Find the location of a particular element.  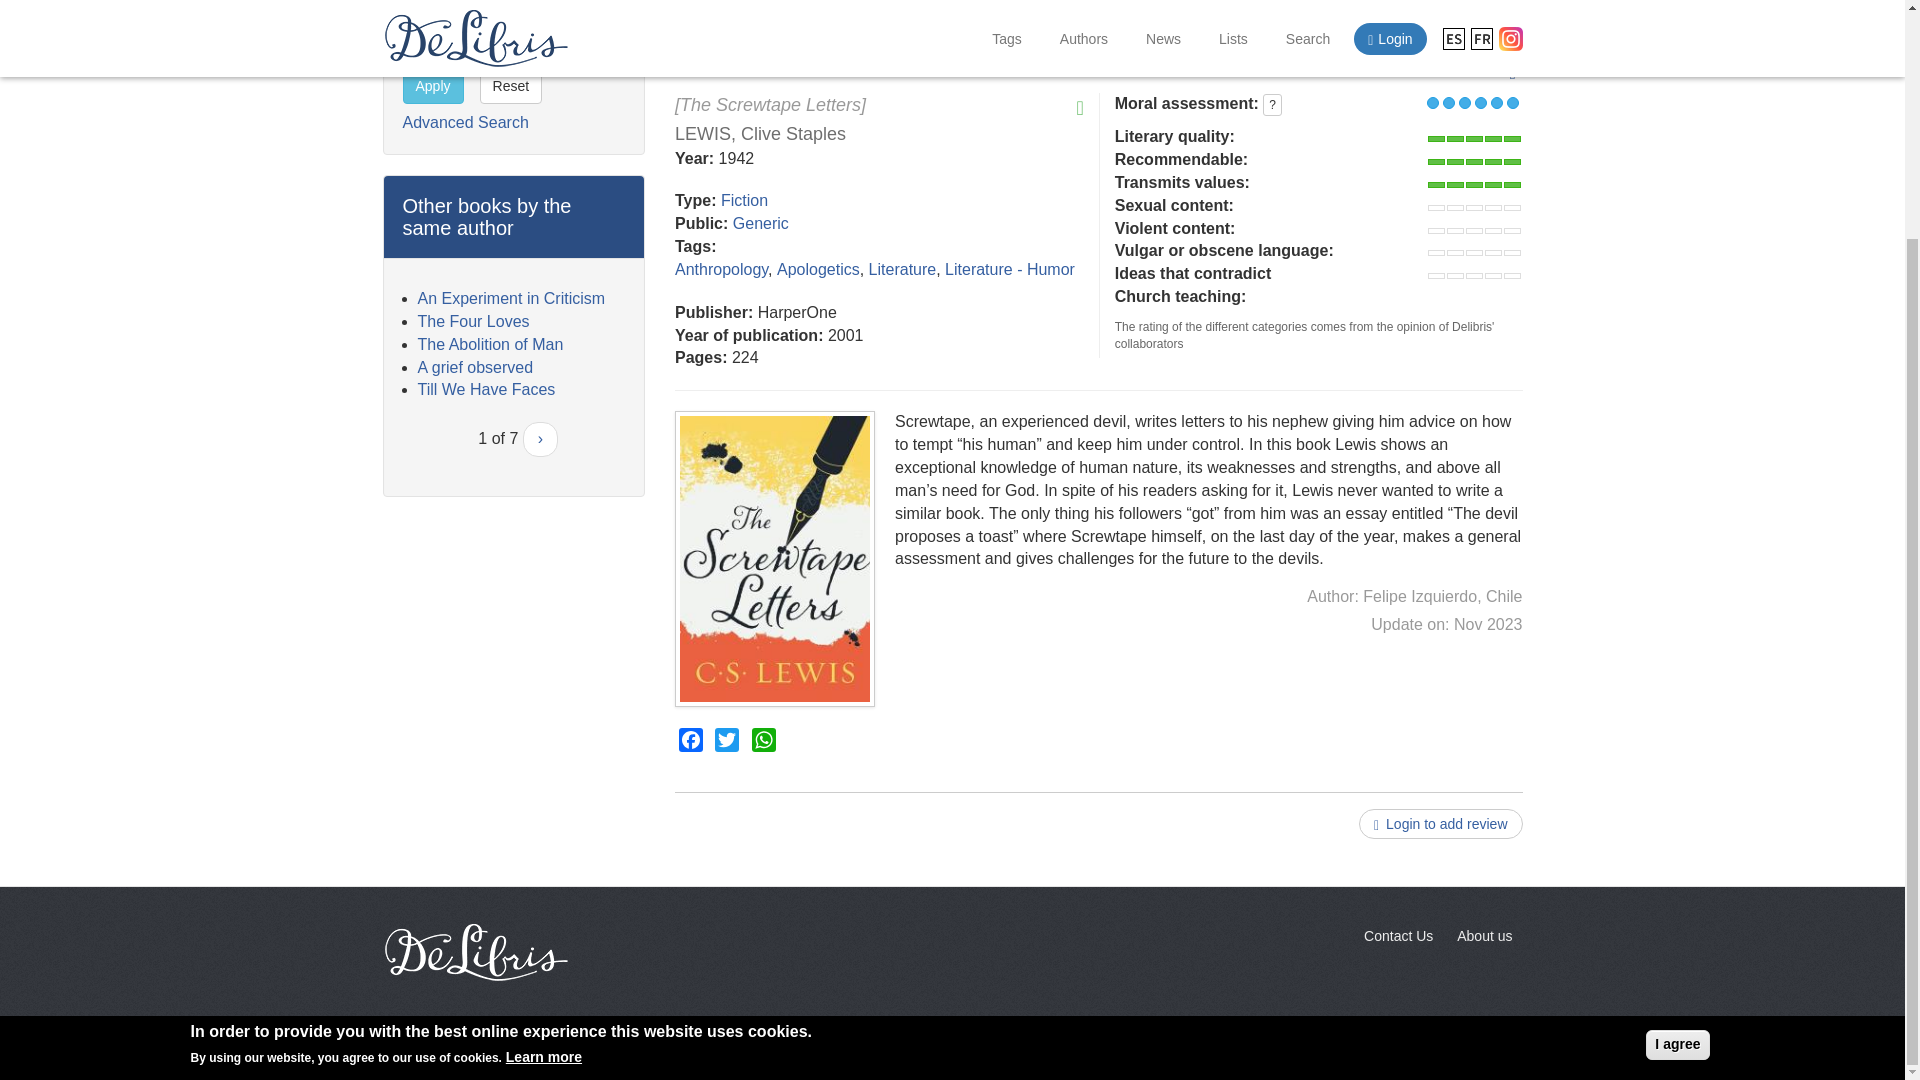

Reset is located at coordinates (512, 86).